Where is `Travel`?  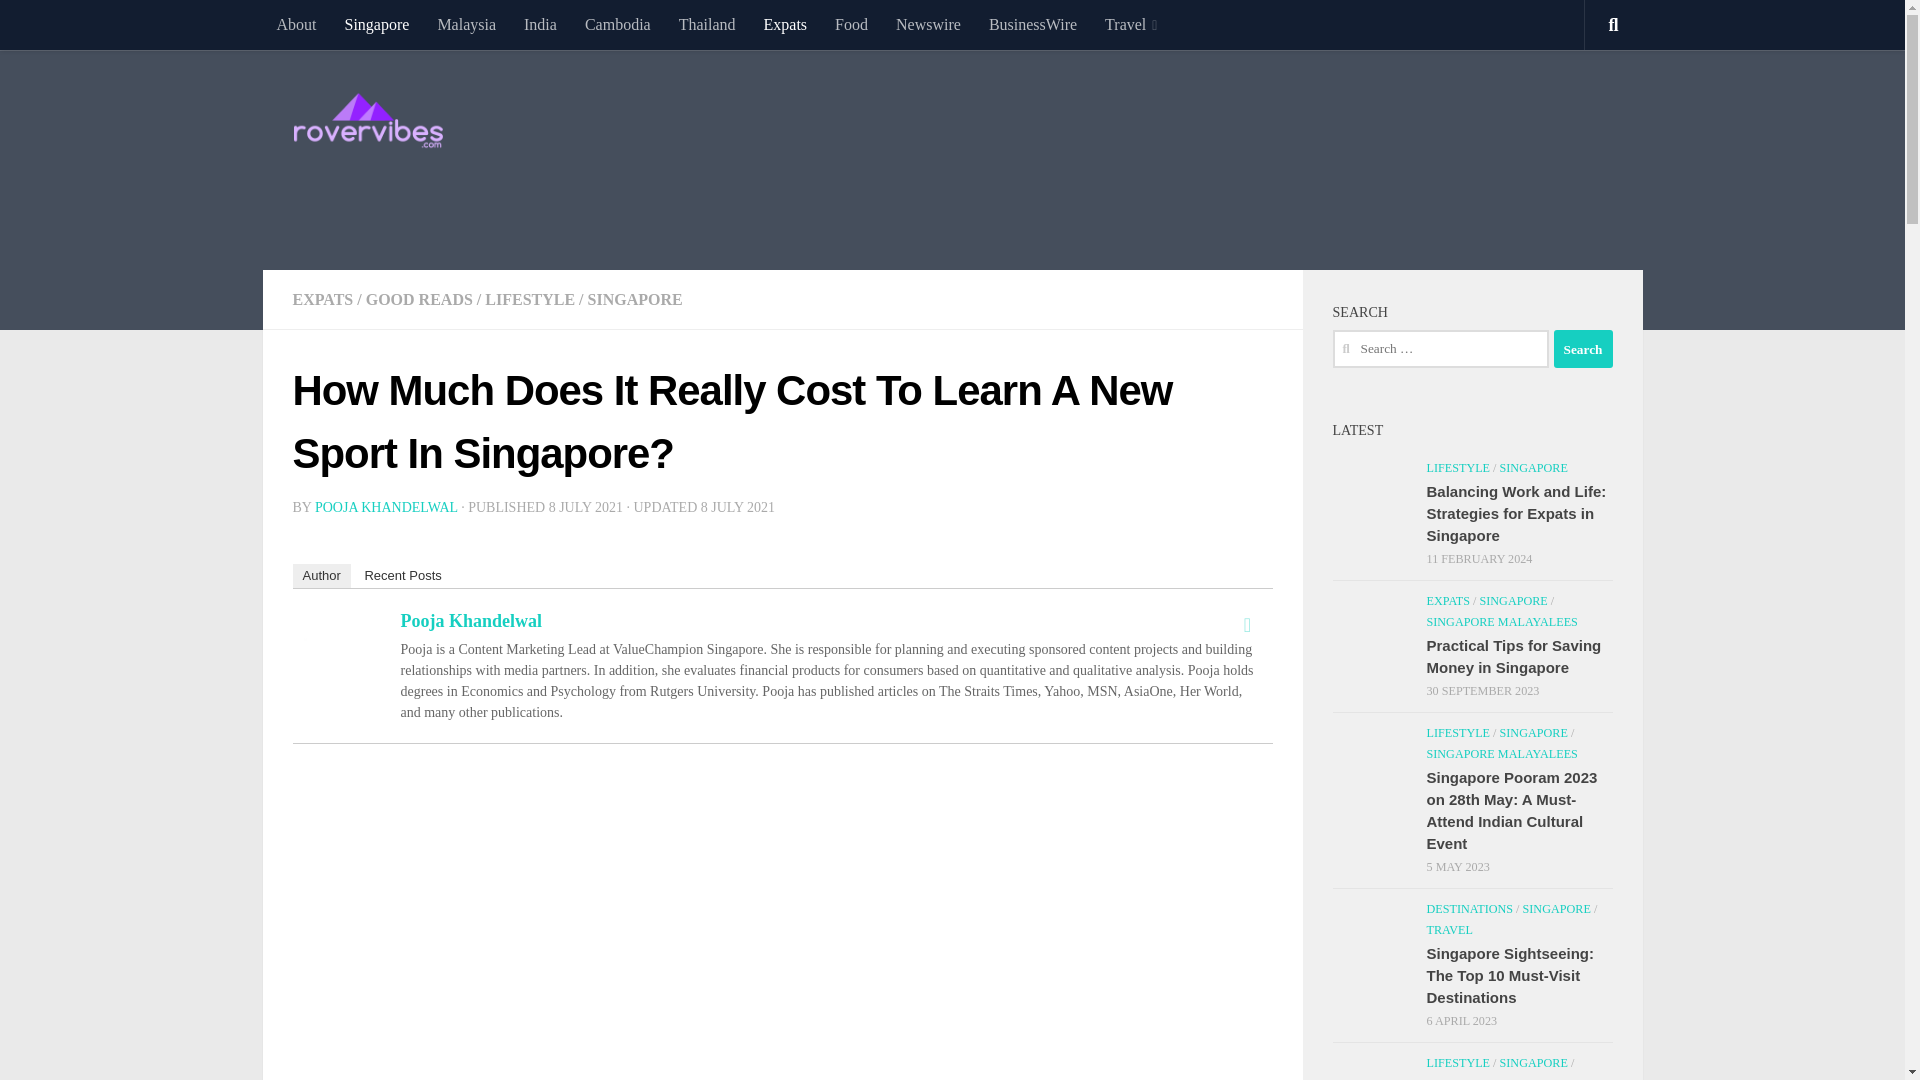 Travel is located at coordinates (1130, 24).